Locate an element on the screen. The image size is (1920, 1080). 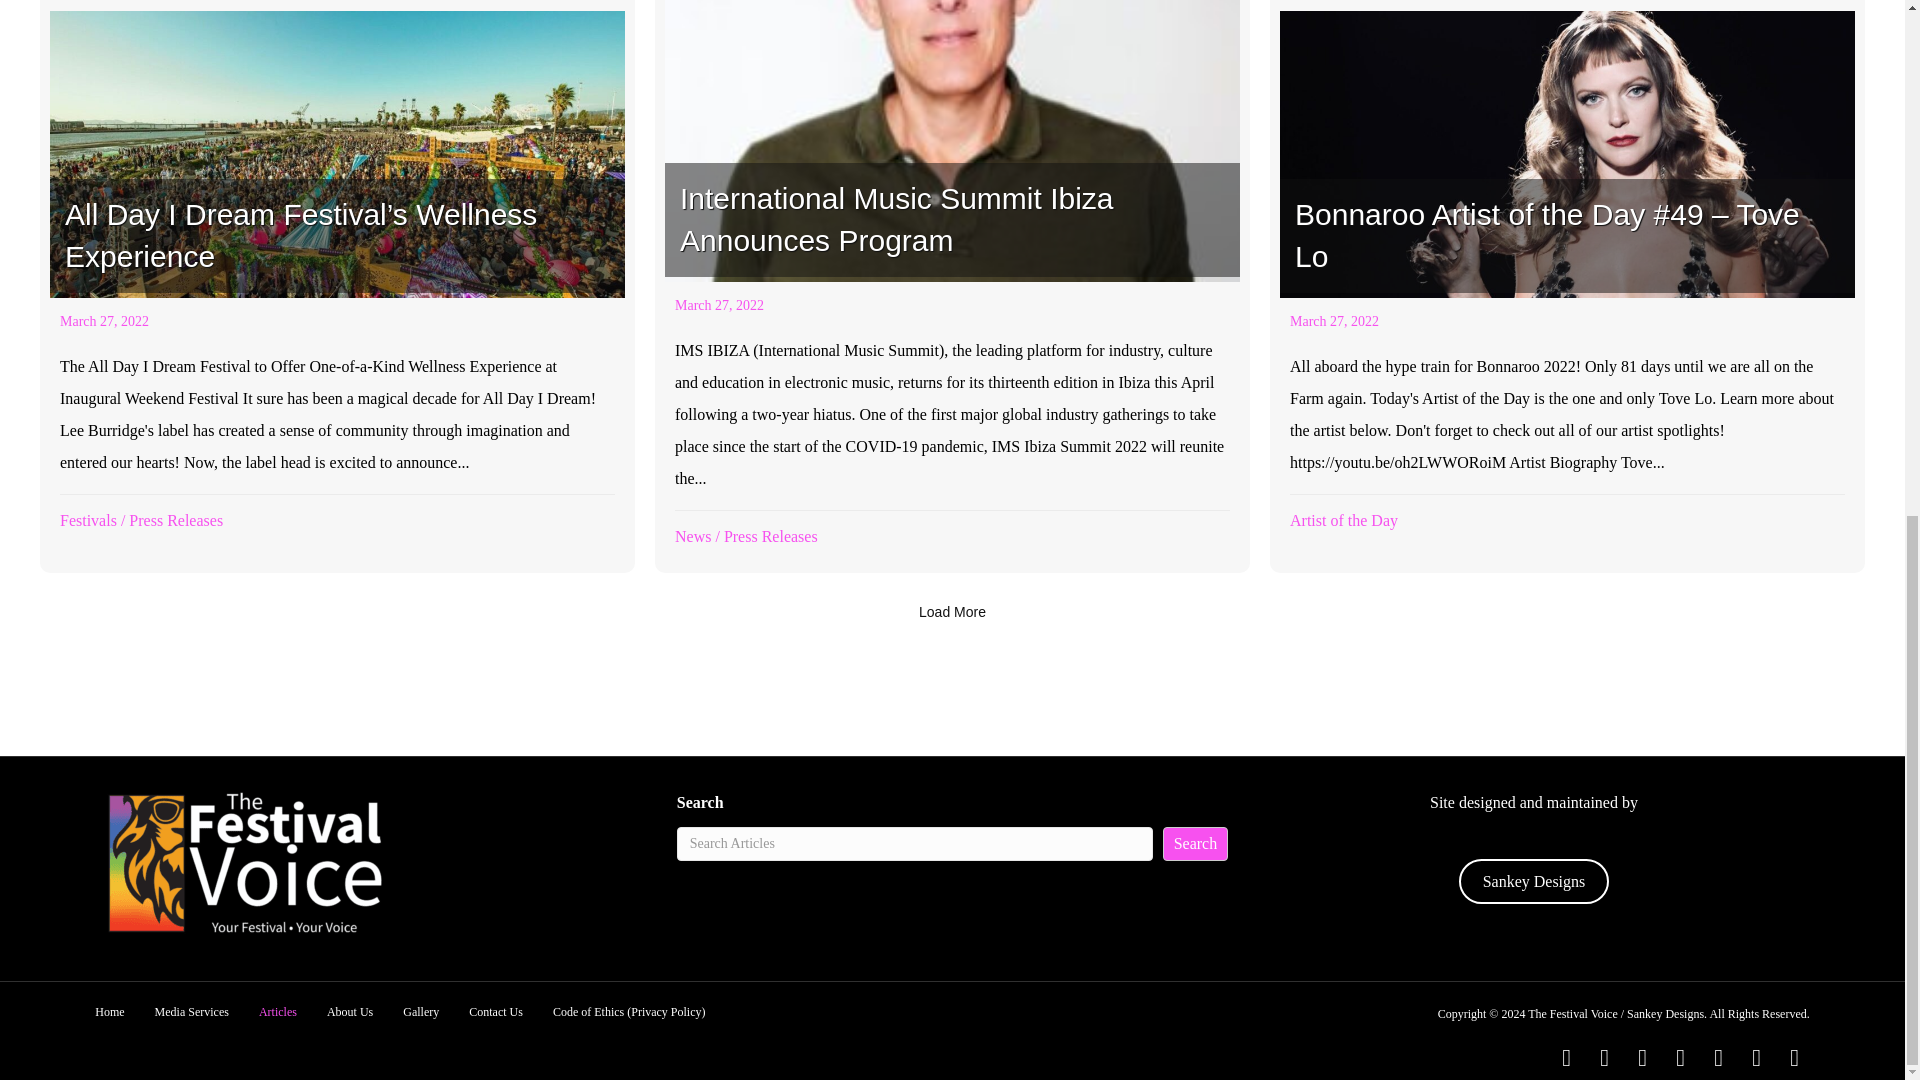
News is located at coordinates (692, 536).